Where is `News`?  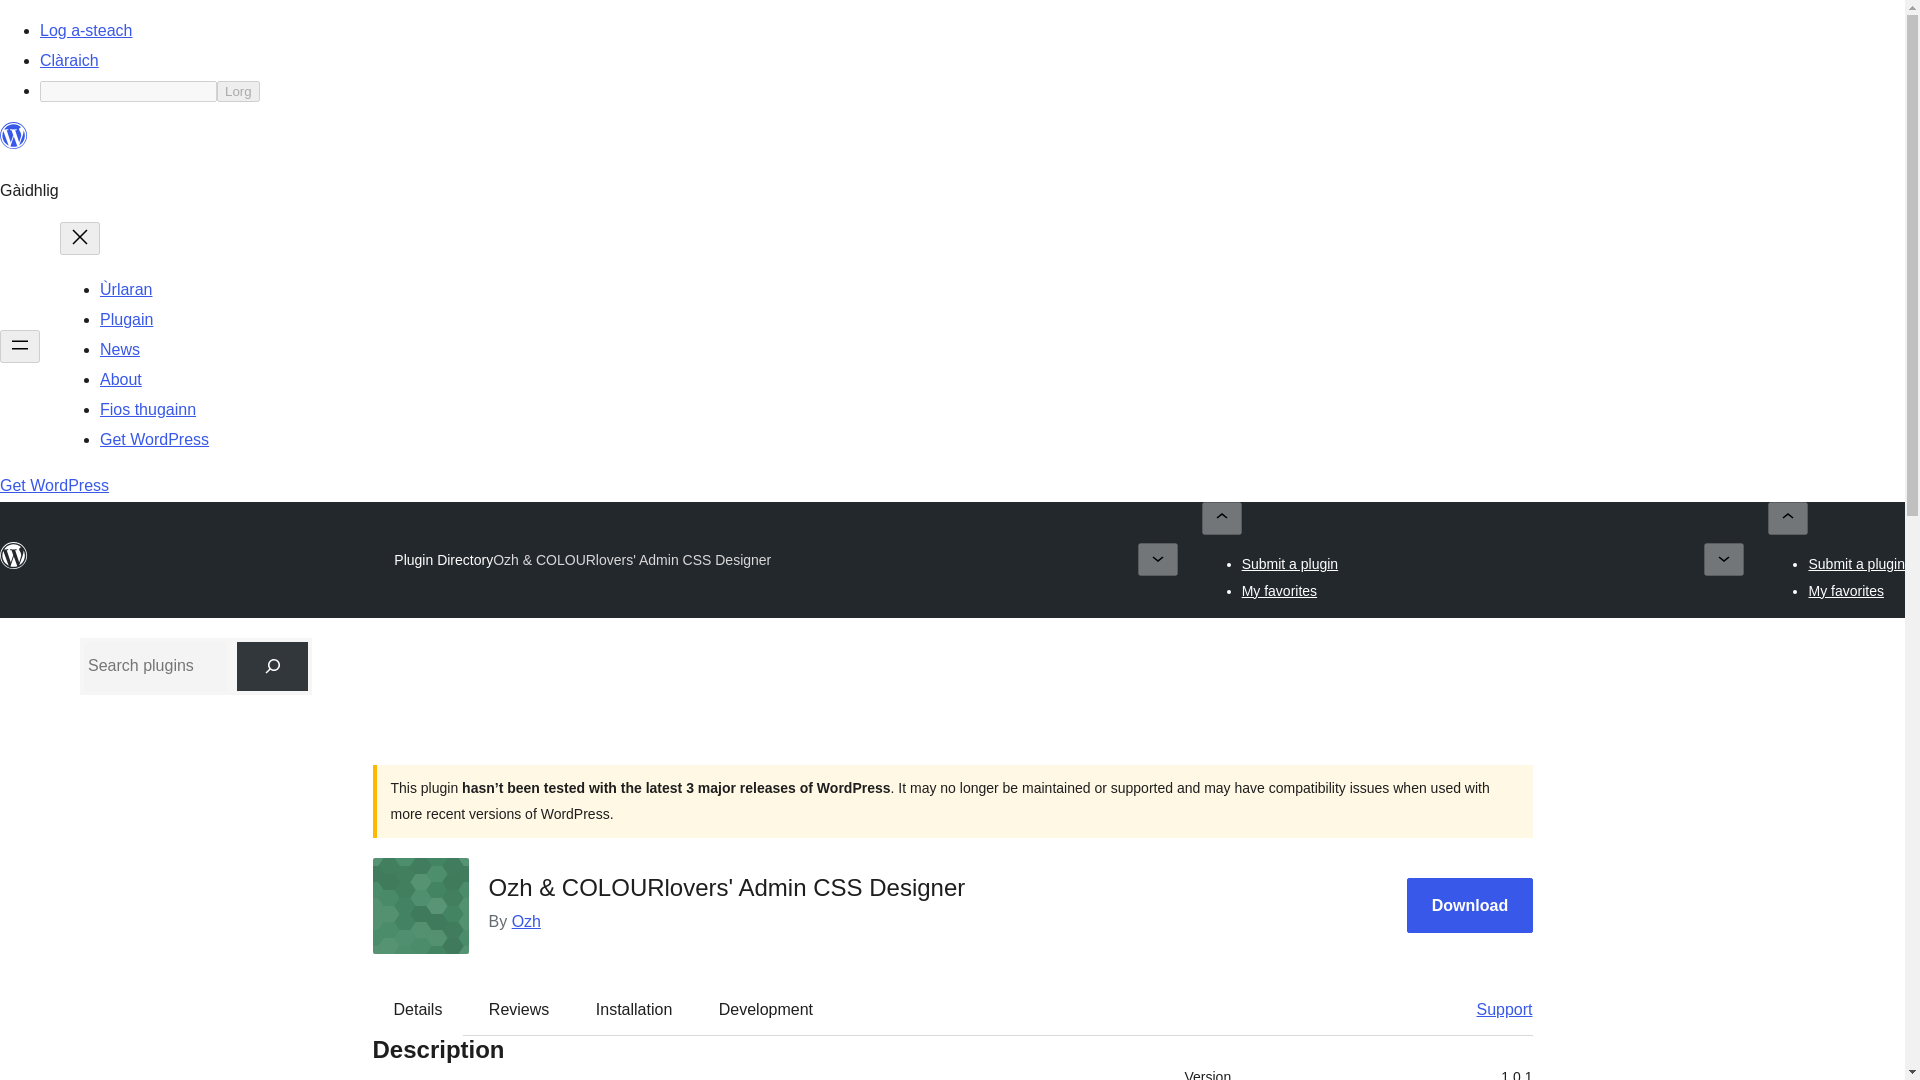
News is located at coordinates (120, 349).